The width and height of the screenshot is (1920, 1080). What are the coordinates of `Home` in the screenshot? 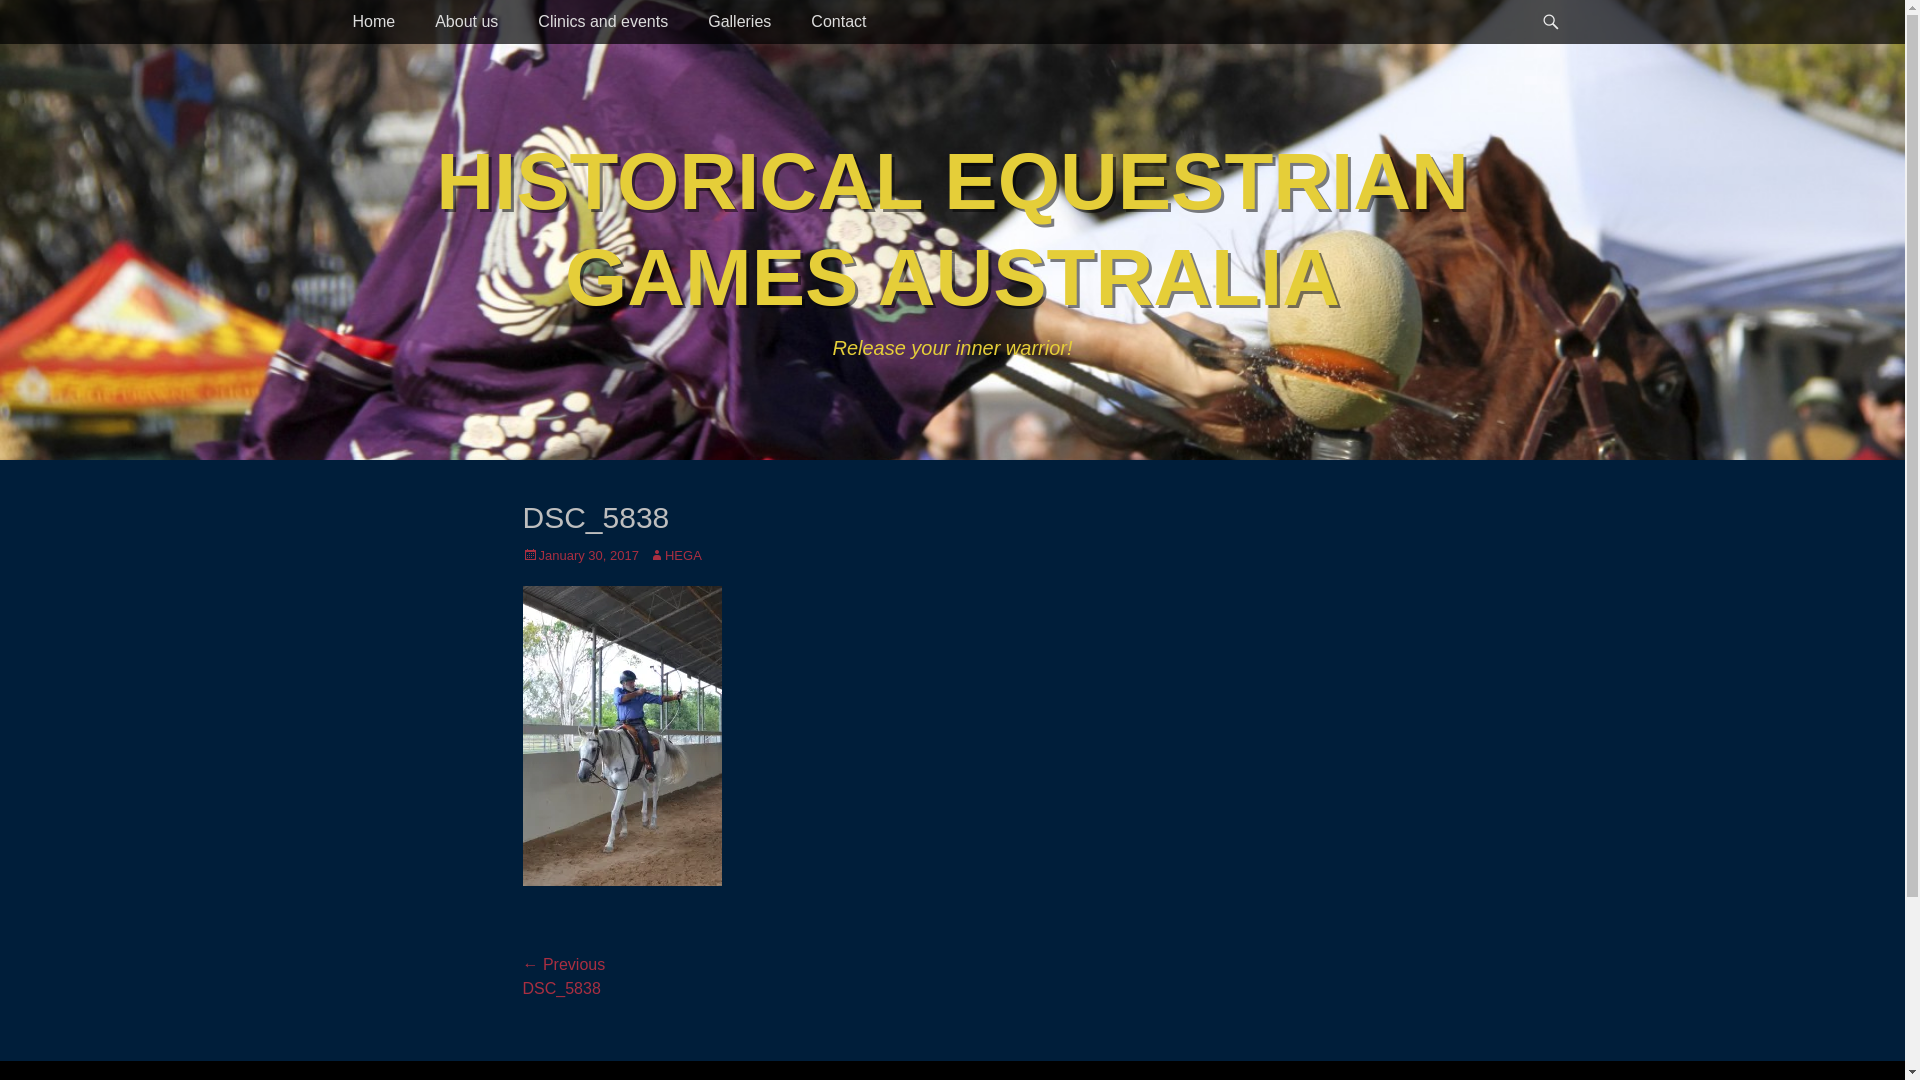 It's located at (374, 22).